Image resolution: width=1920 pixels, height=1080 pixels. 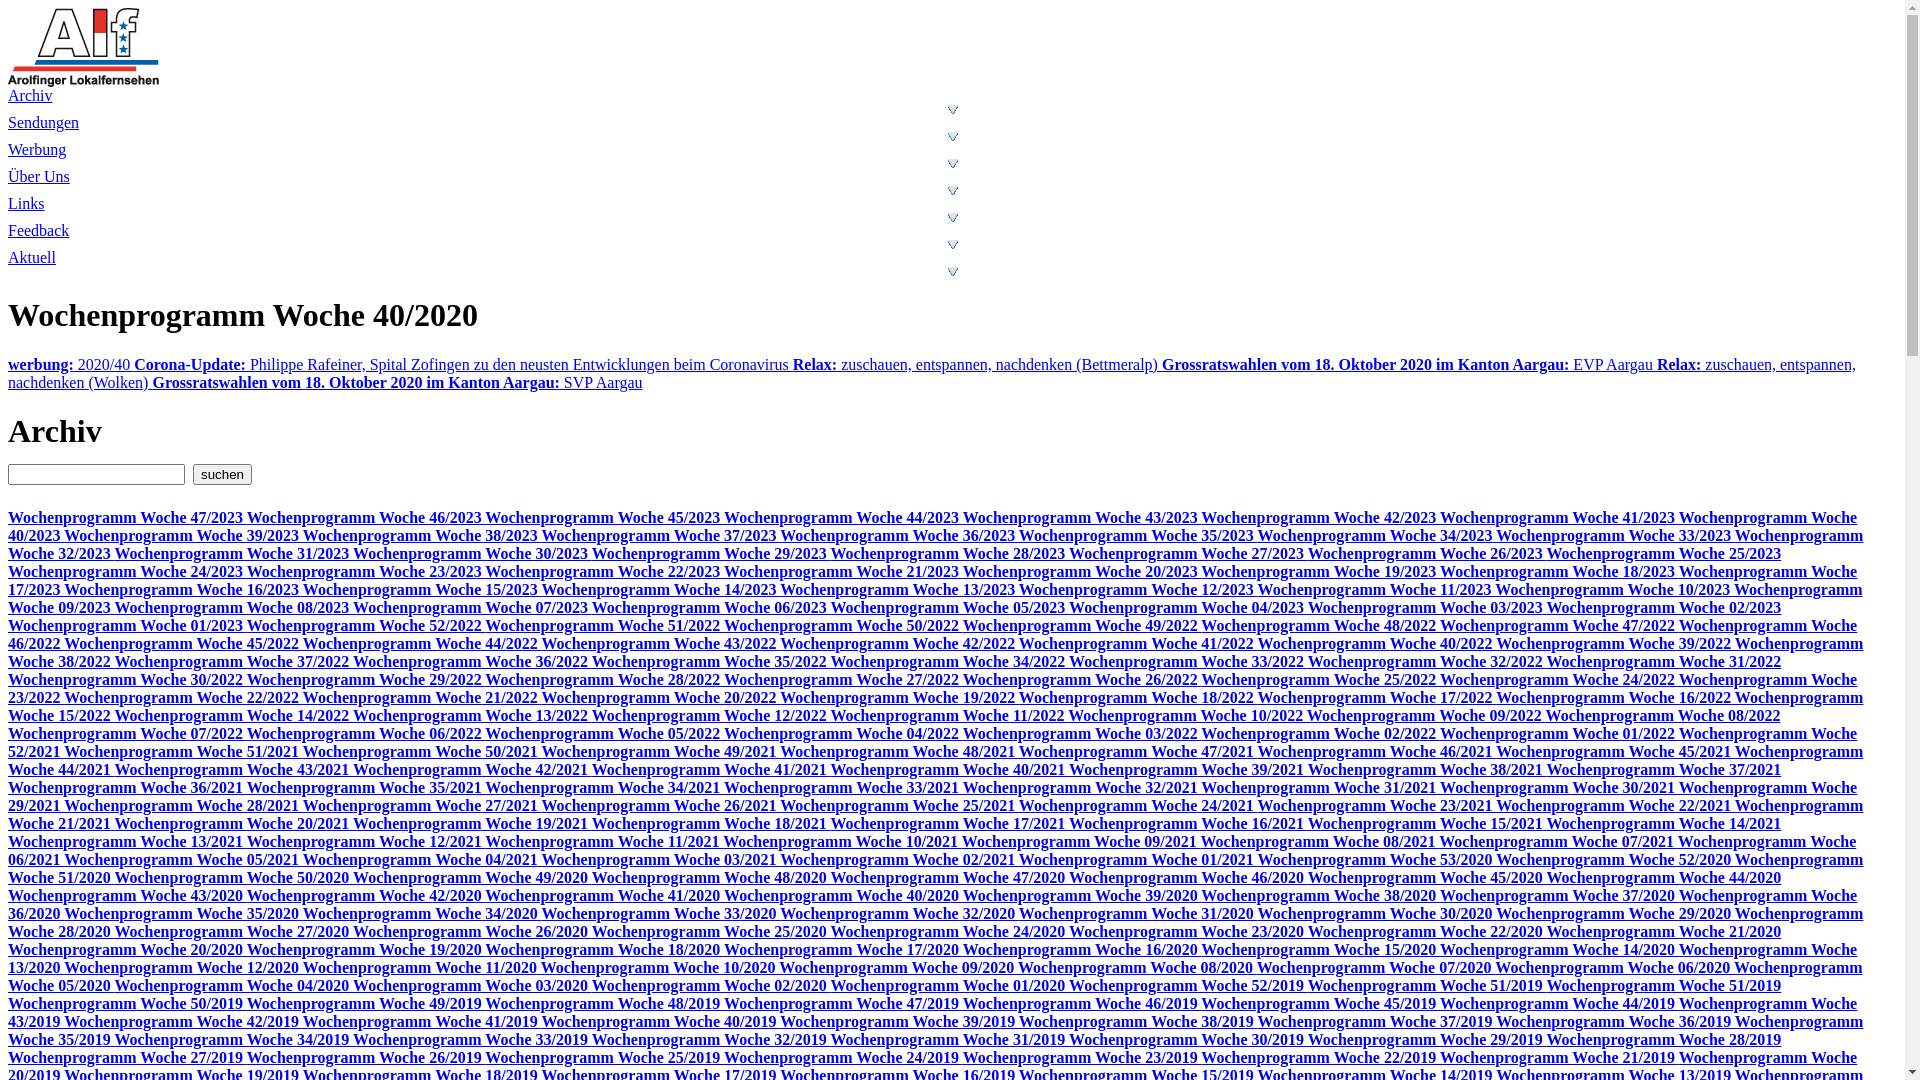 I want to click on Wochenprogramm Woche 34/2023, so click(x=1378, y=536).